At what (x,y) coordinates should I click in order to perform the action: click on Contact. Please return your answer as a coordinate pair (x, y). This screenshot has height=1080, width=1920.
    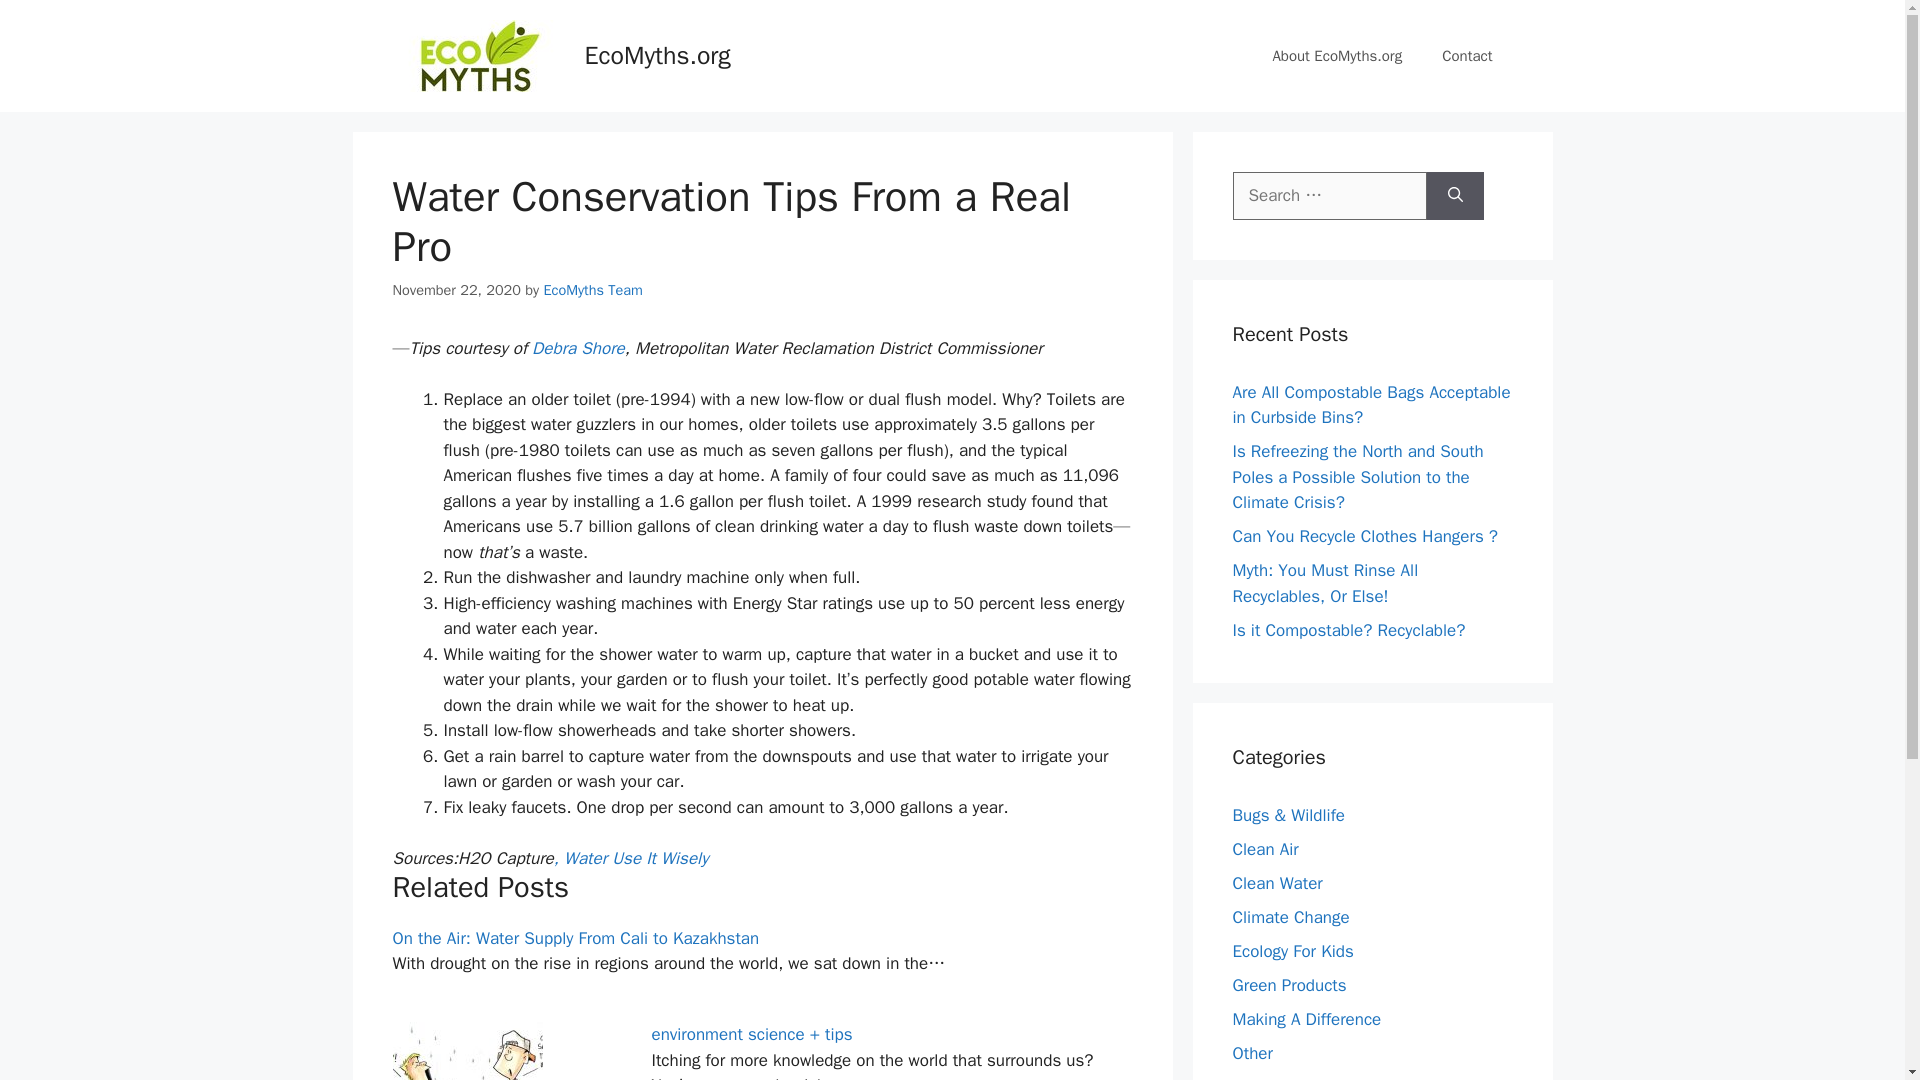
    Looking at the image, I should click on (1467, 56).